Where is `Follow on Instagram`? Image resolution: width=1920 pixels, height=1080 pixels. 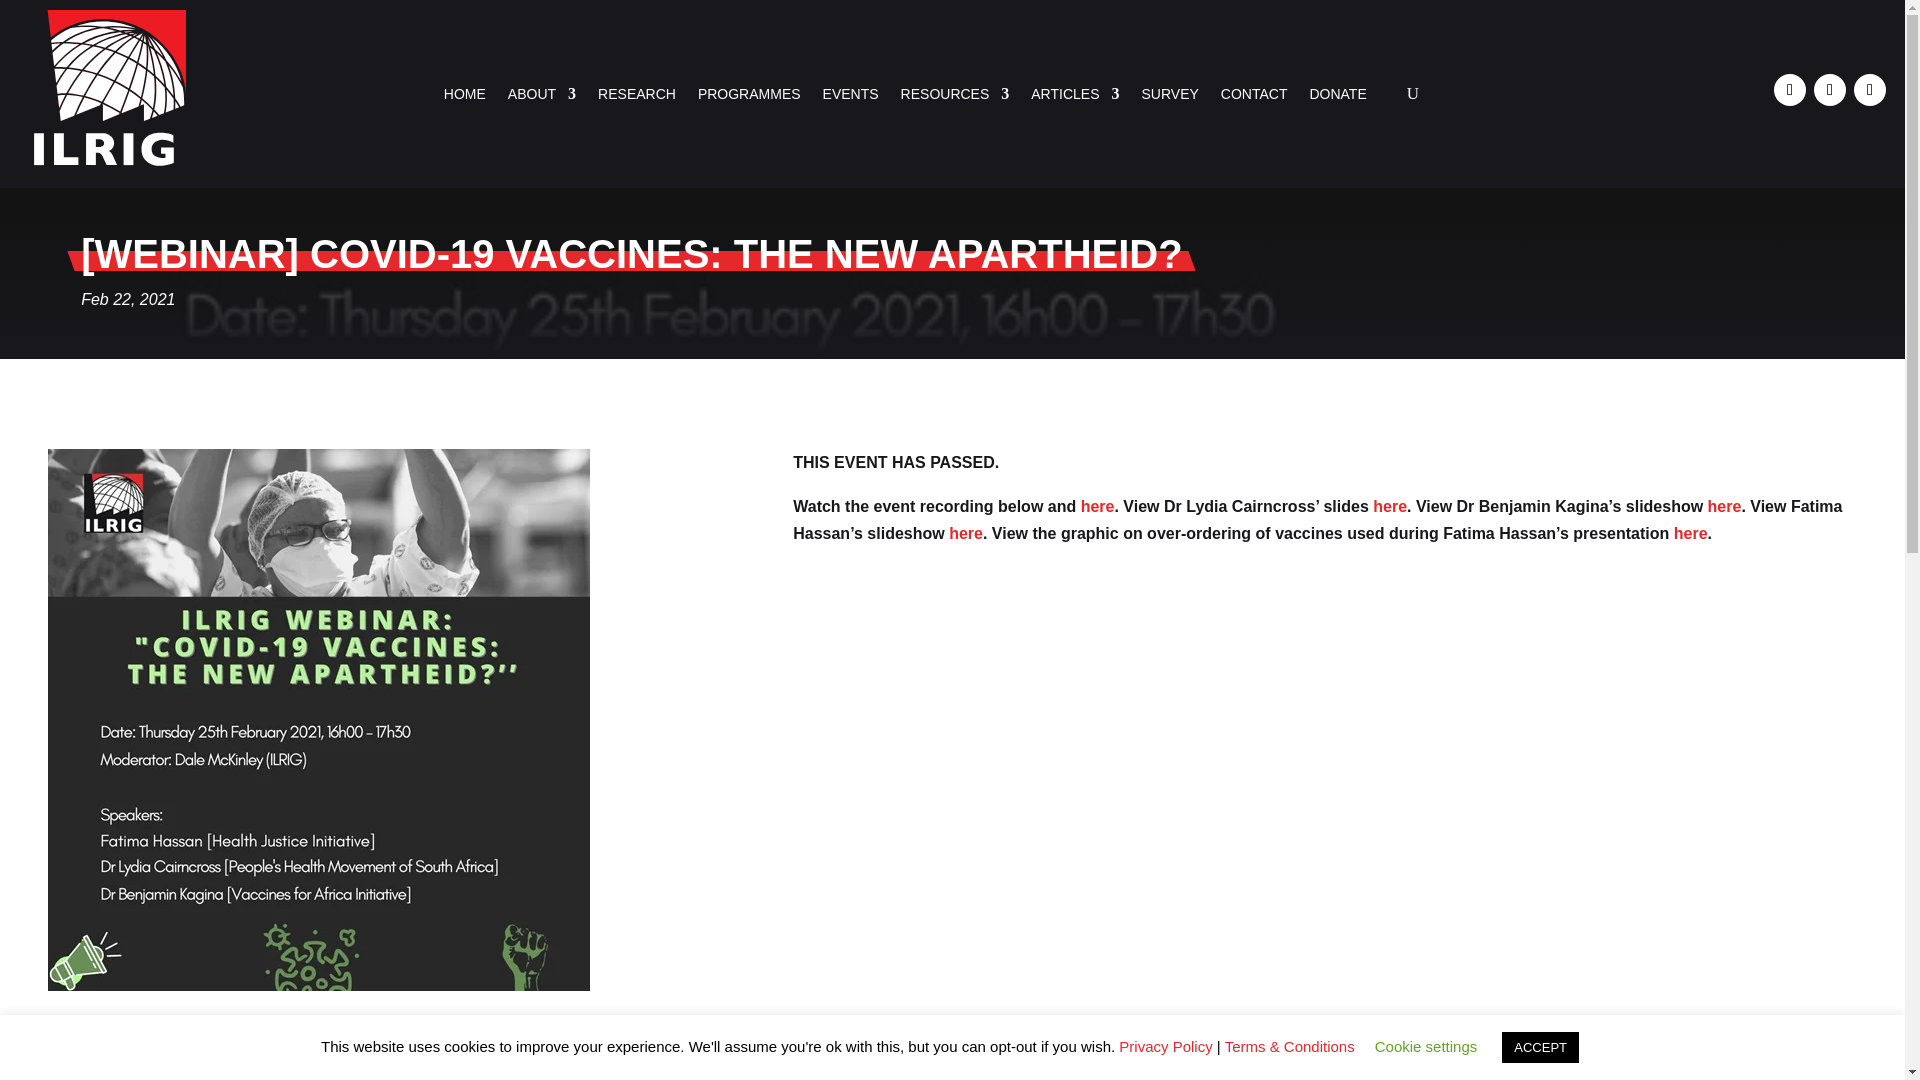 Follow on Instagram is located at coordinates (1870, 90).